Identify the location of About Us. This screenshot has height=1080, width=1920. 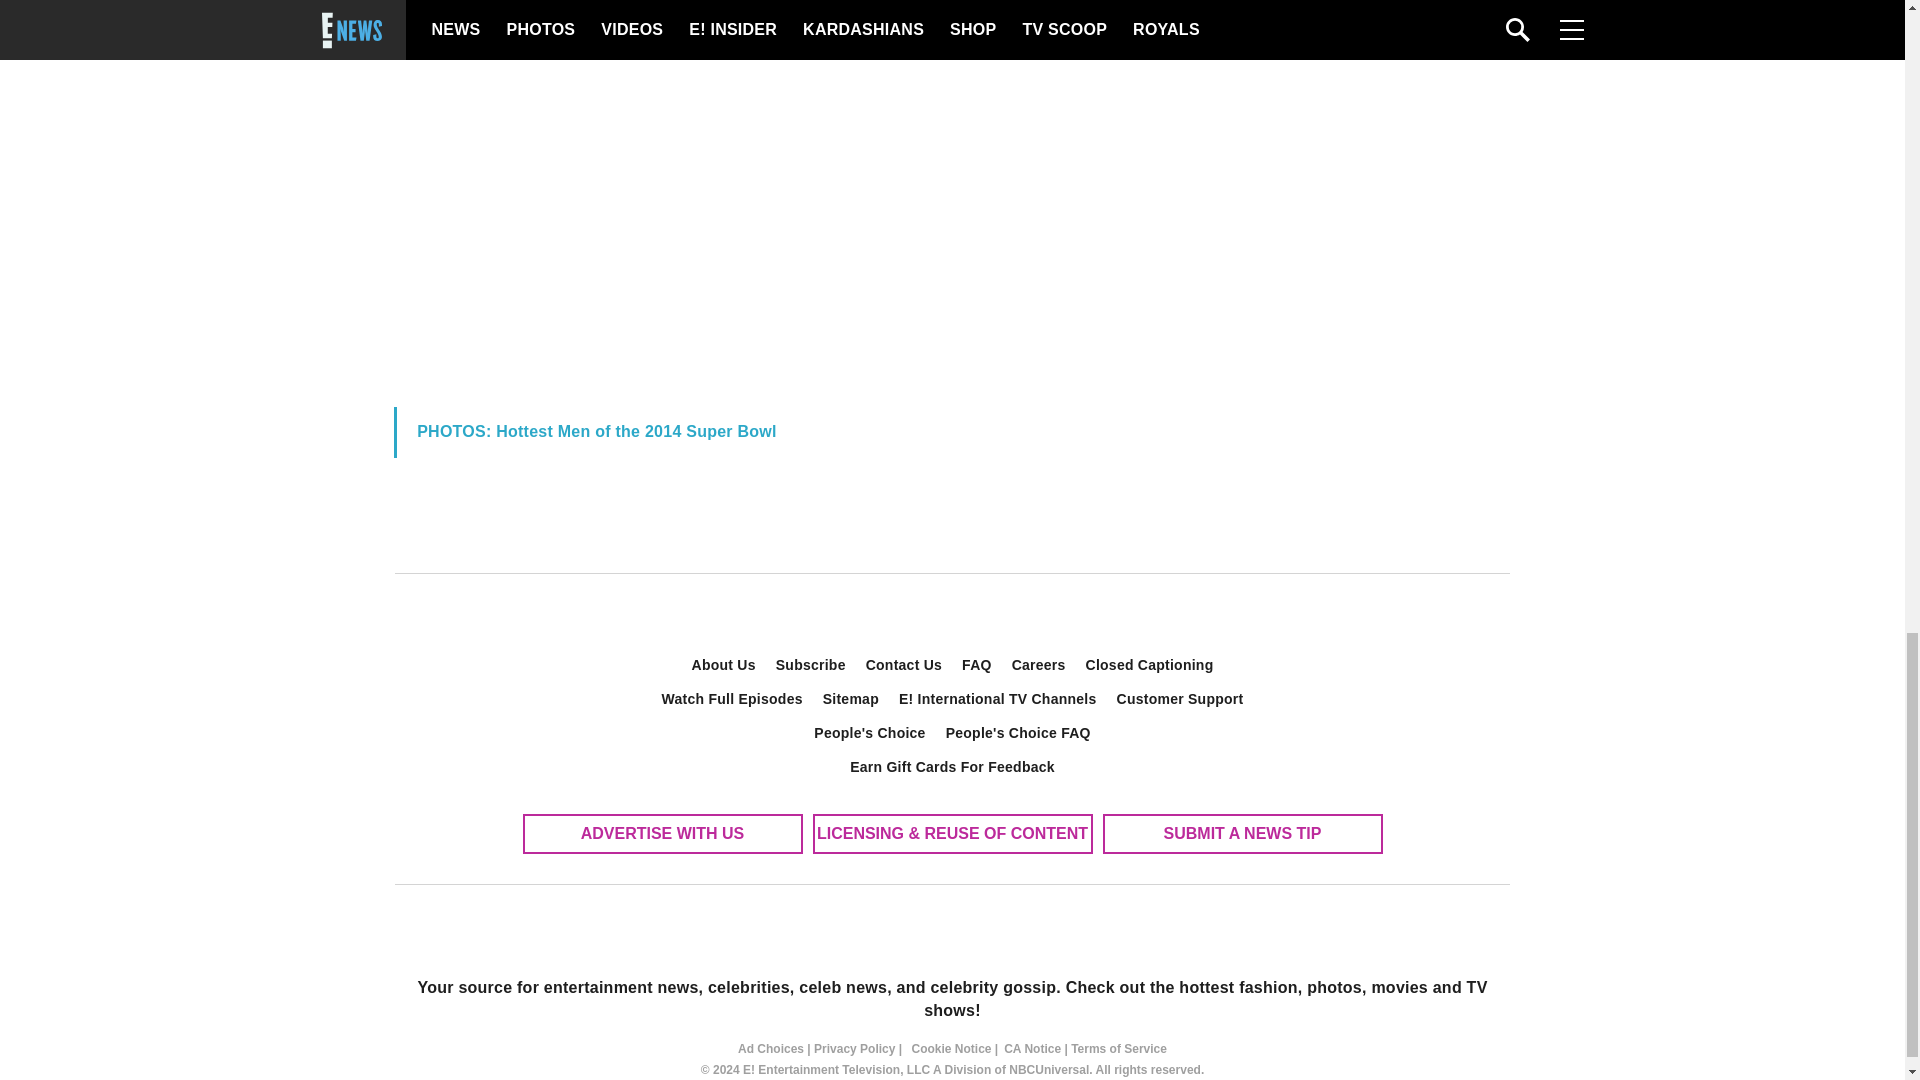
(724, 664).